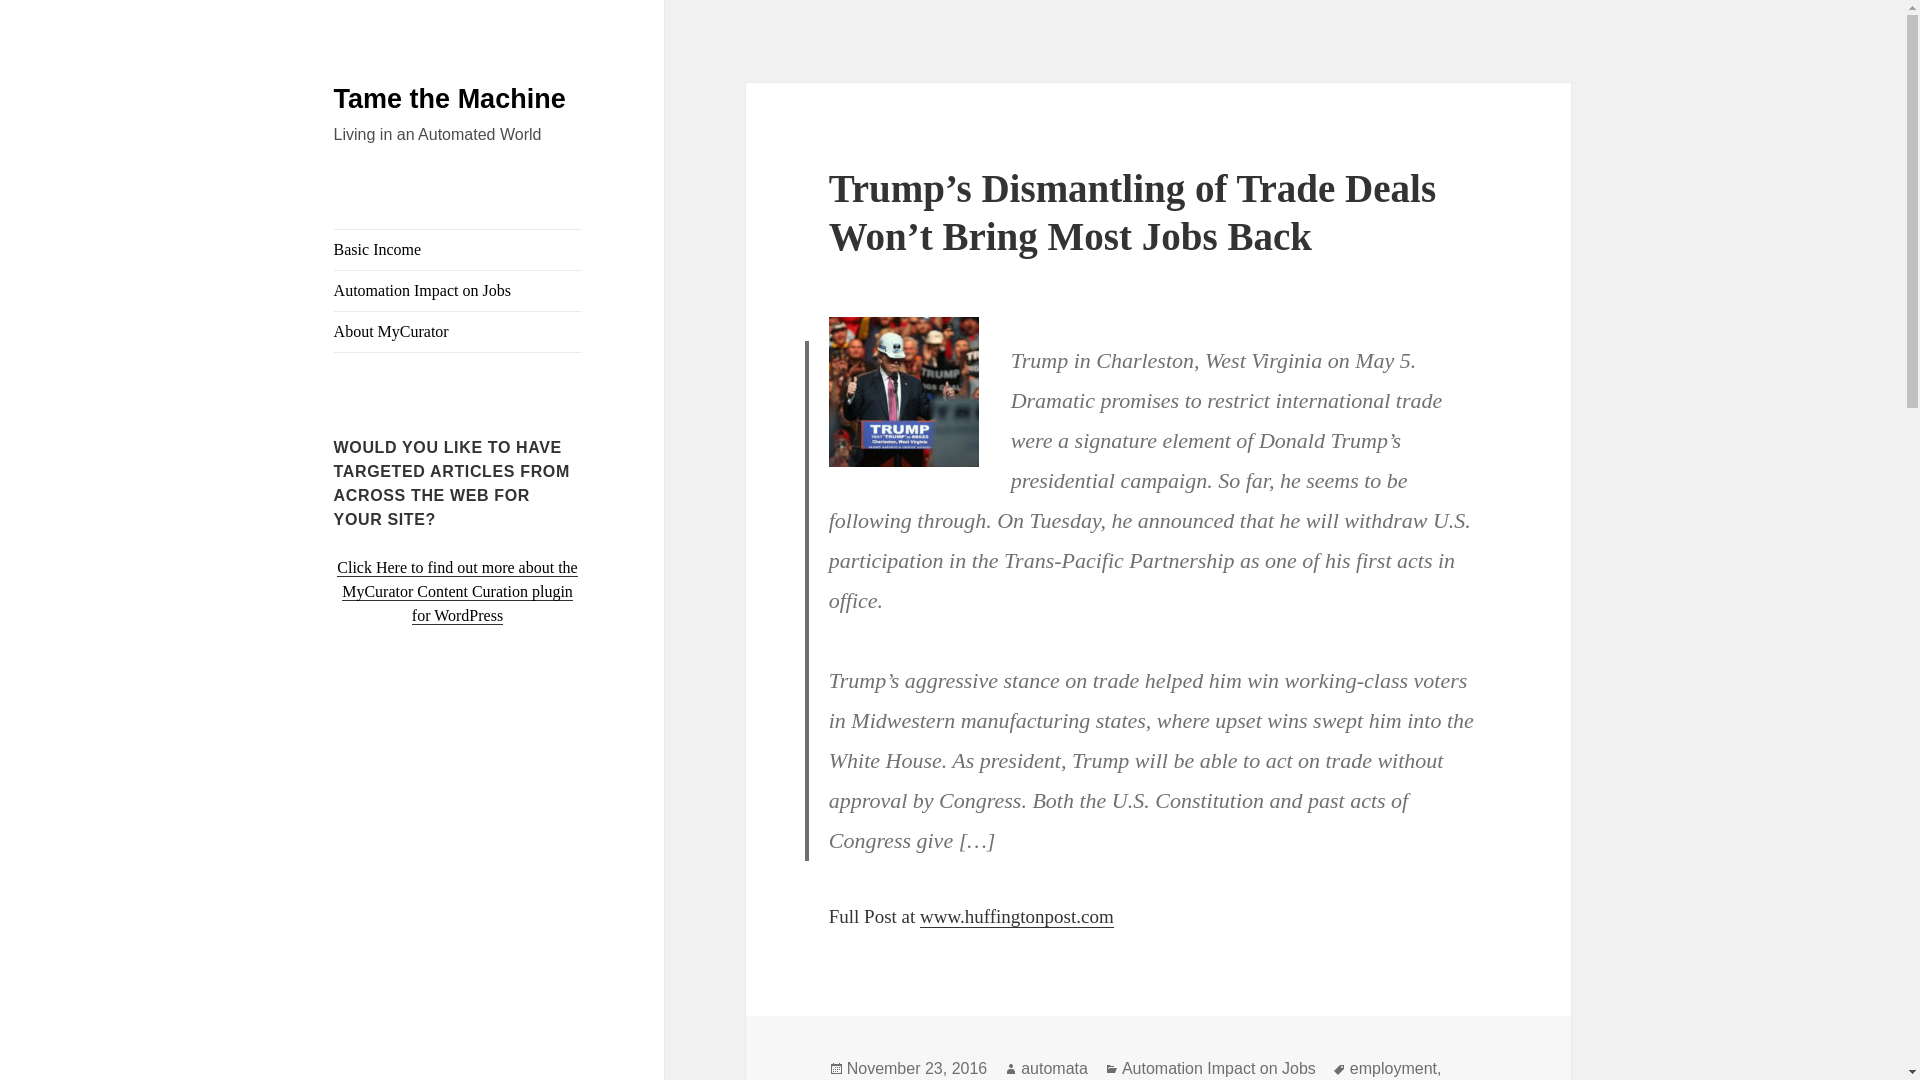 The width and height of the screenshot is (1920, 1080). What do you see at coordinates (458, 250) in the screenshot?
I see `Basic Income` at bounding box center [458, 250].